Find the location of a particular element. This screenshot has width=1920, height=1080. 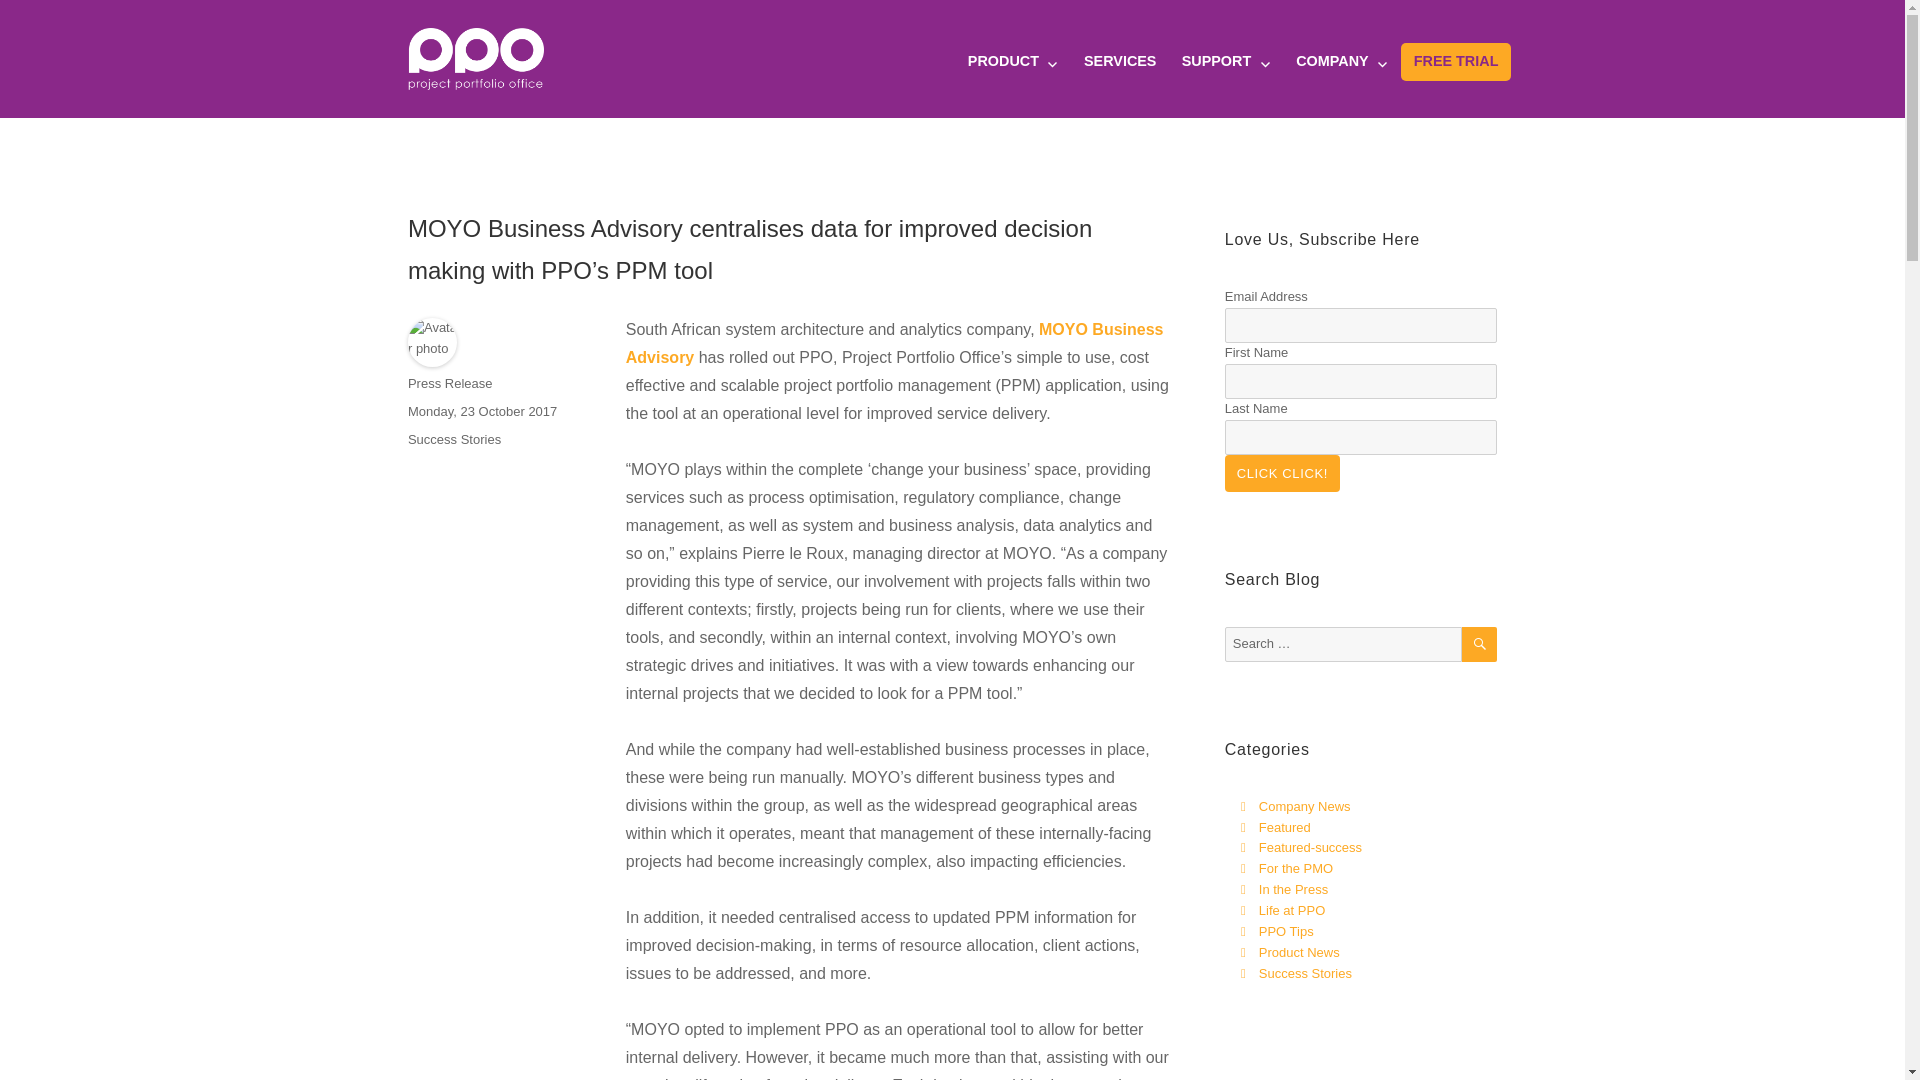

Press Release is located at coordinates (450, 384).